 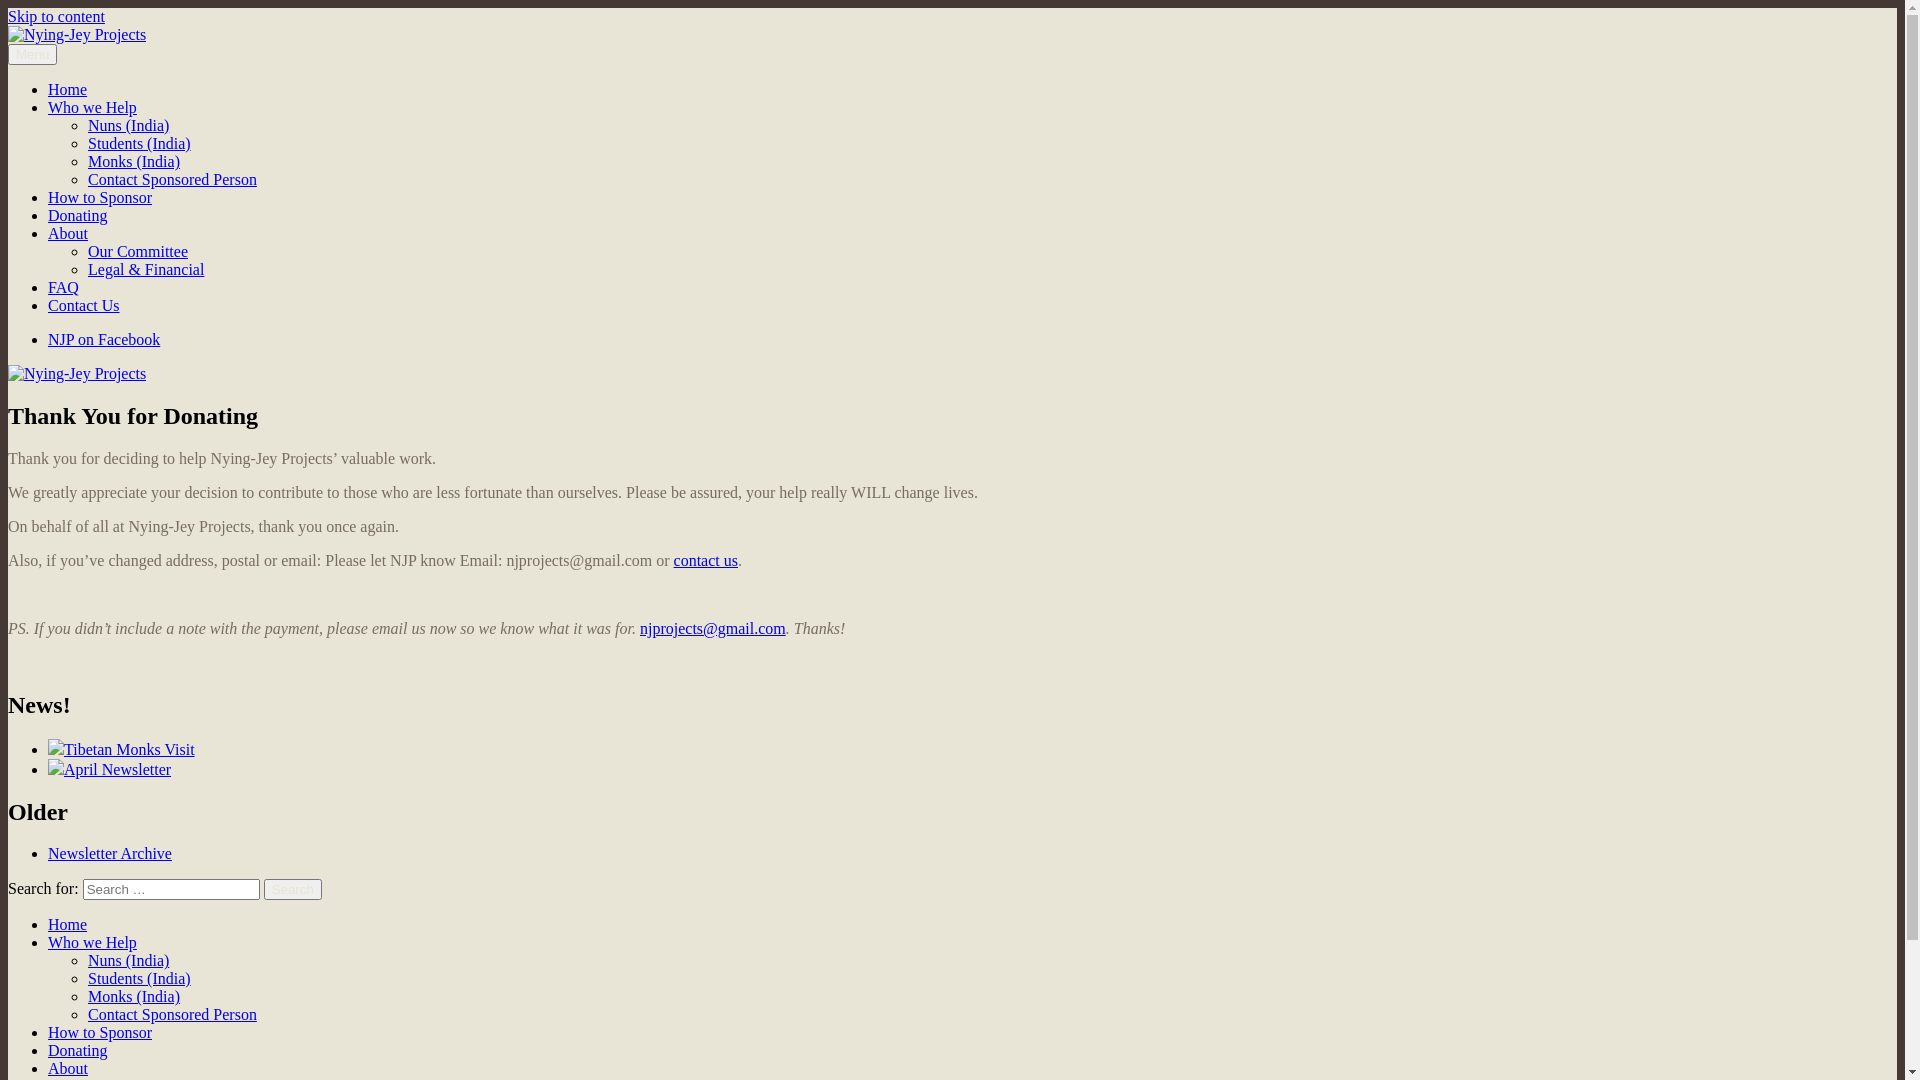 I want to click on Contact Us, so click(x=84, y=306).